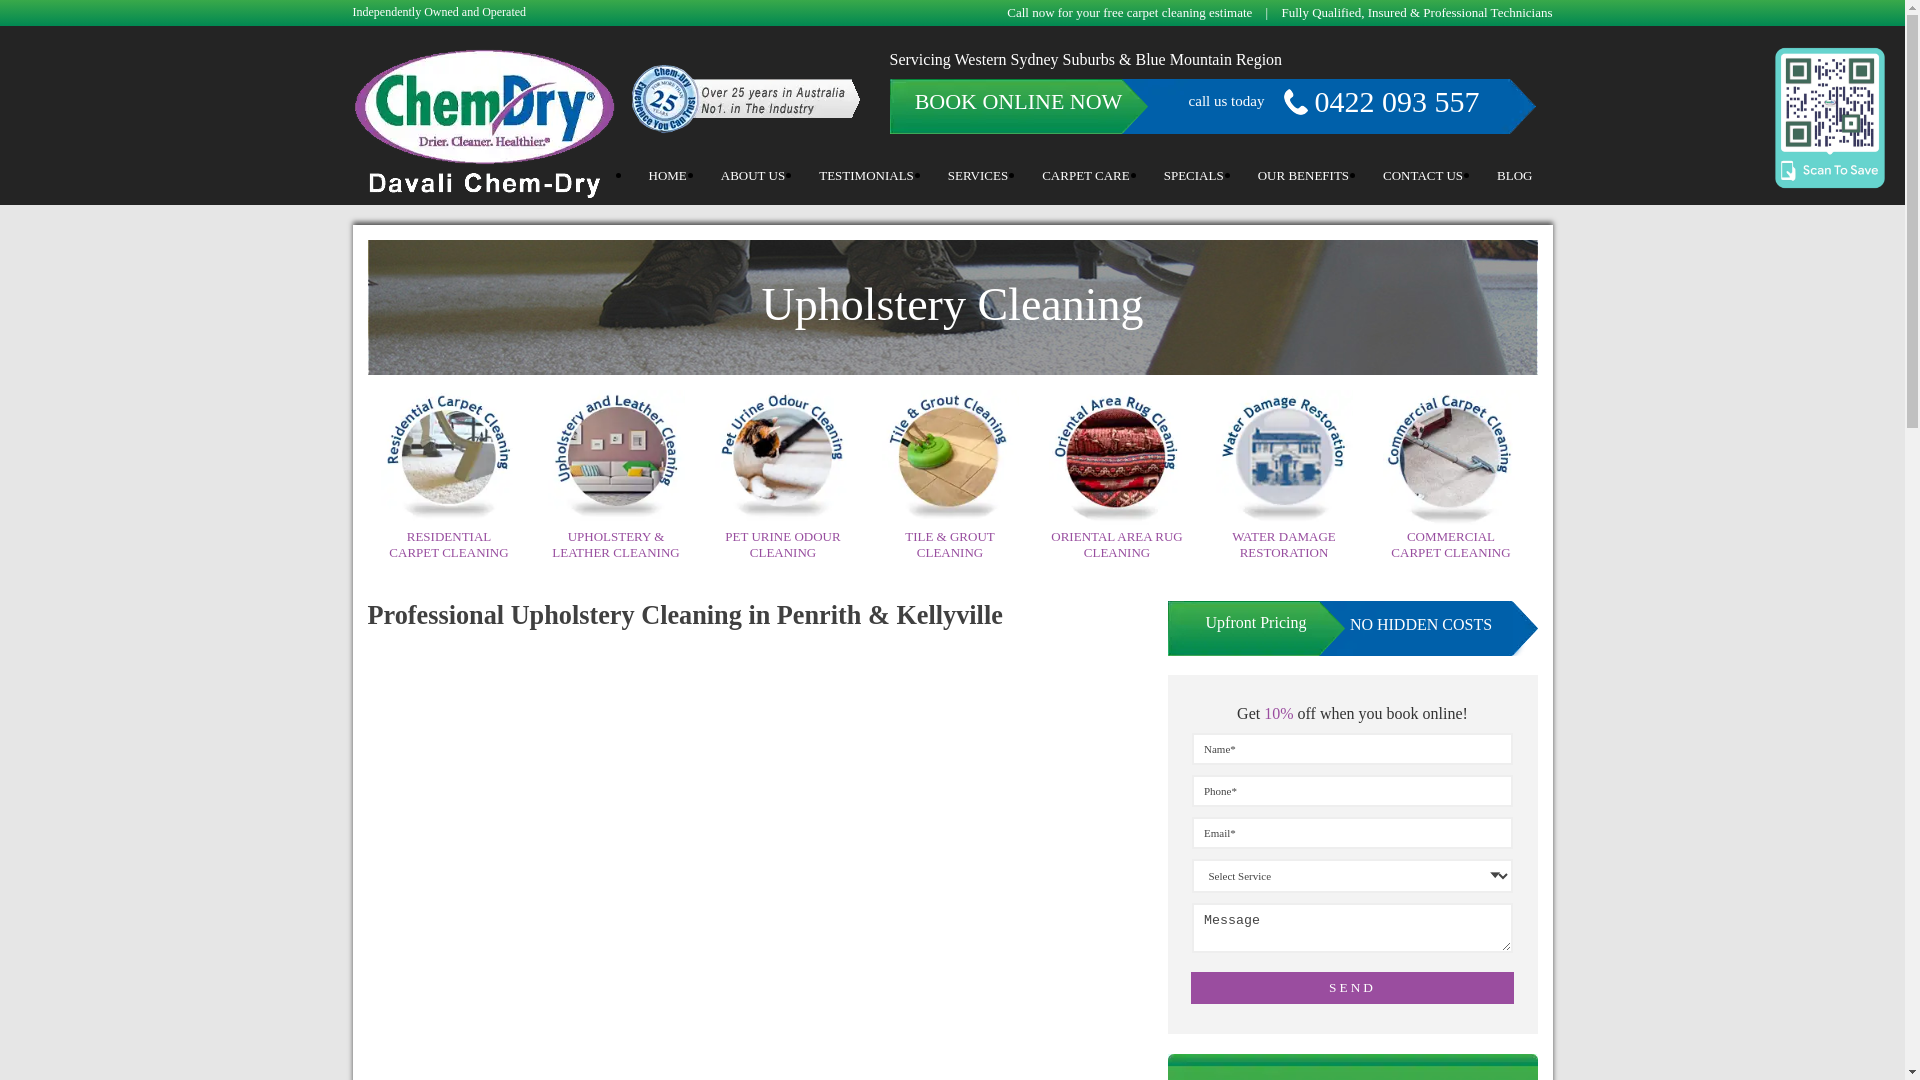  I want to click on WATER DAMAGE RESTORATION, so click(1284, 544).